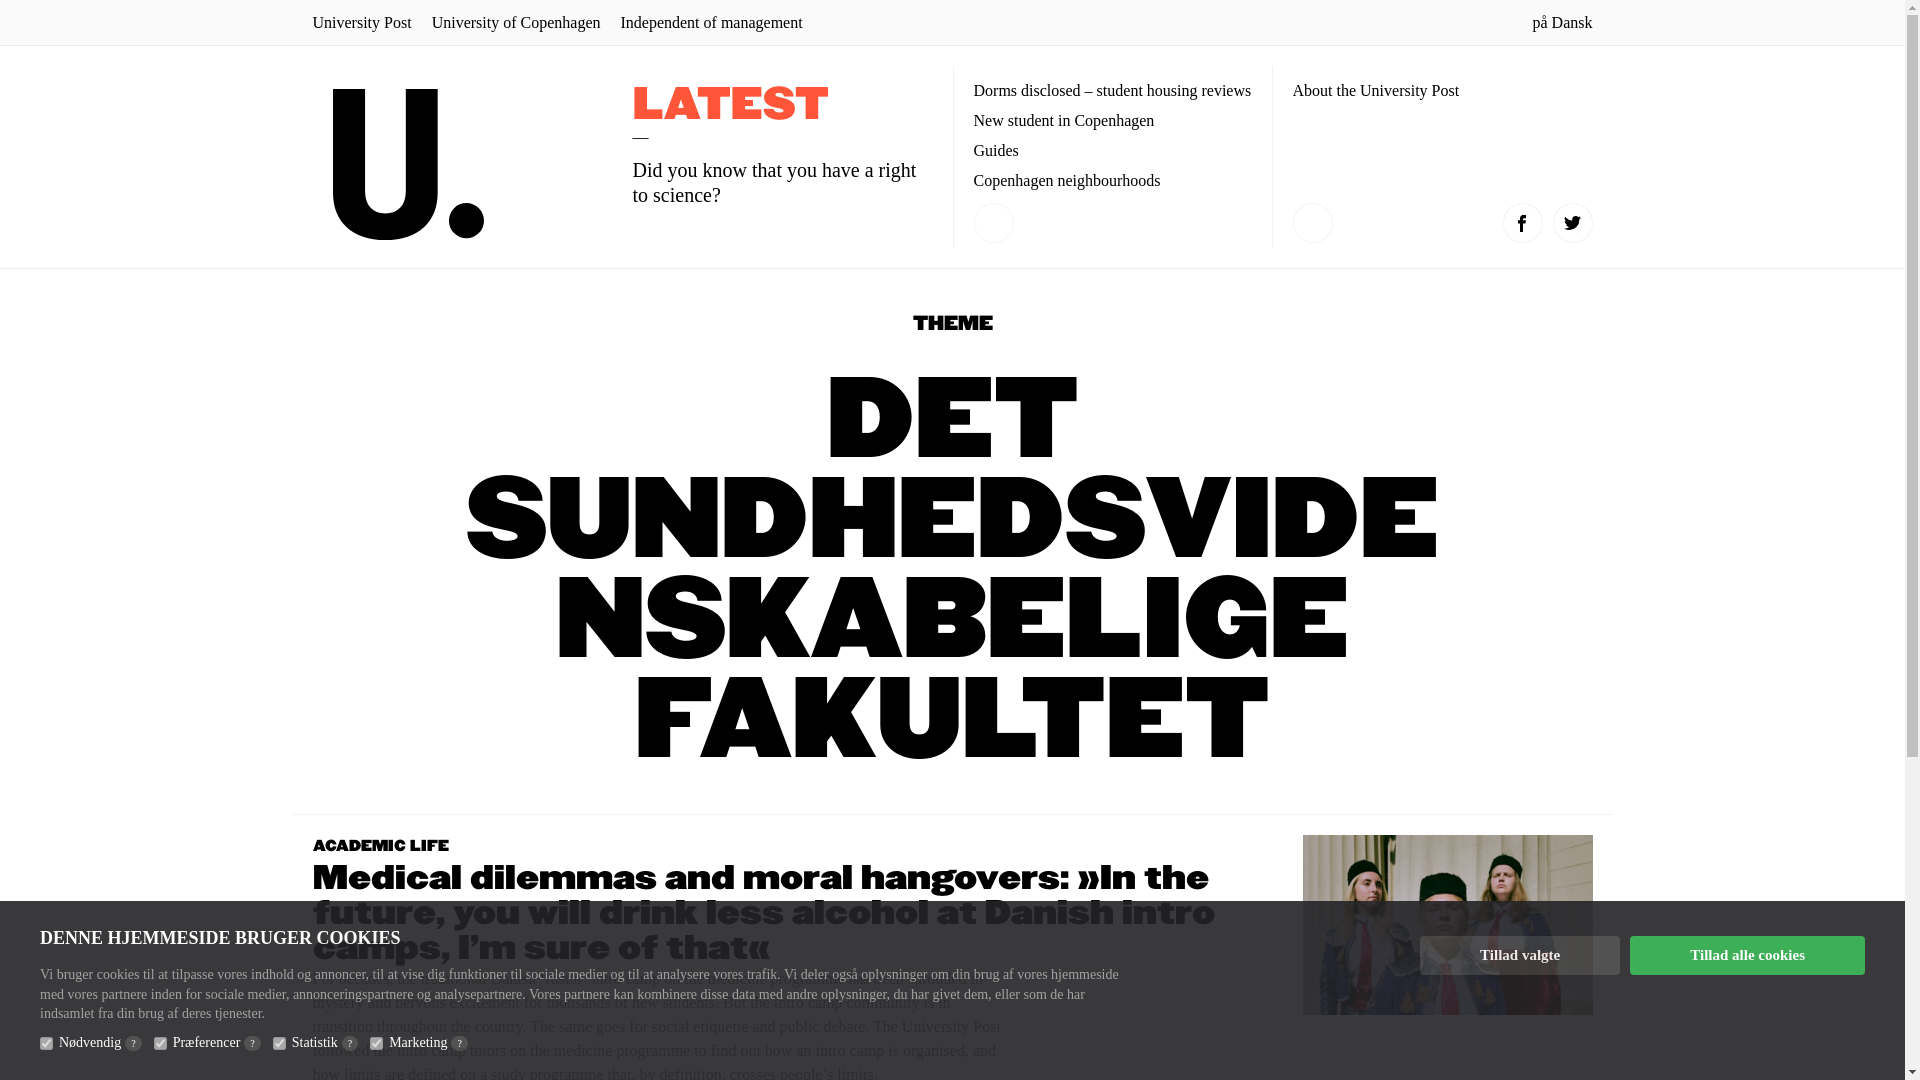  Describe the element at coordinates (46, 1042) in the screenshot. I see `on` at that location.